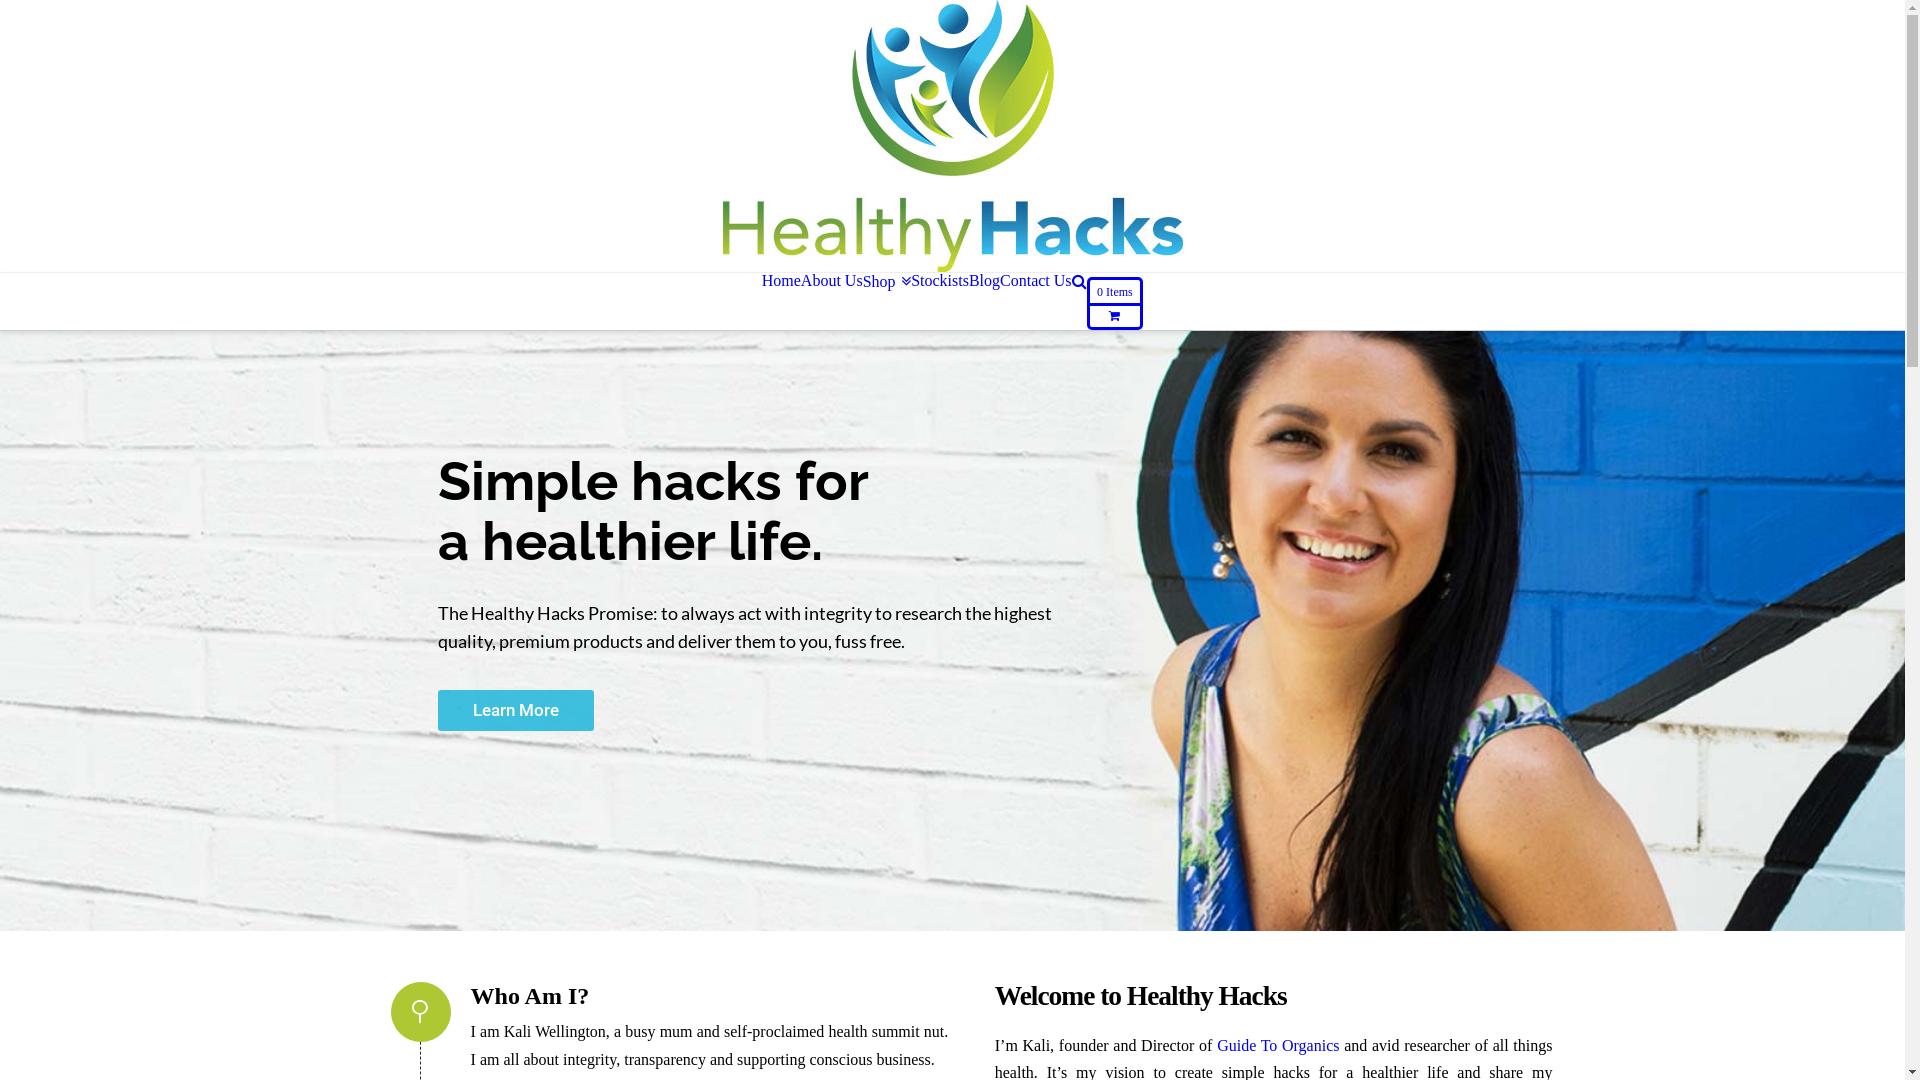  Describe the element at coordinates (832, 281) in the screenshot. I see `About Us` at that location.